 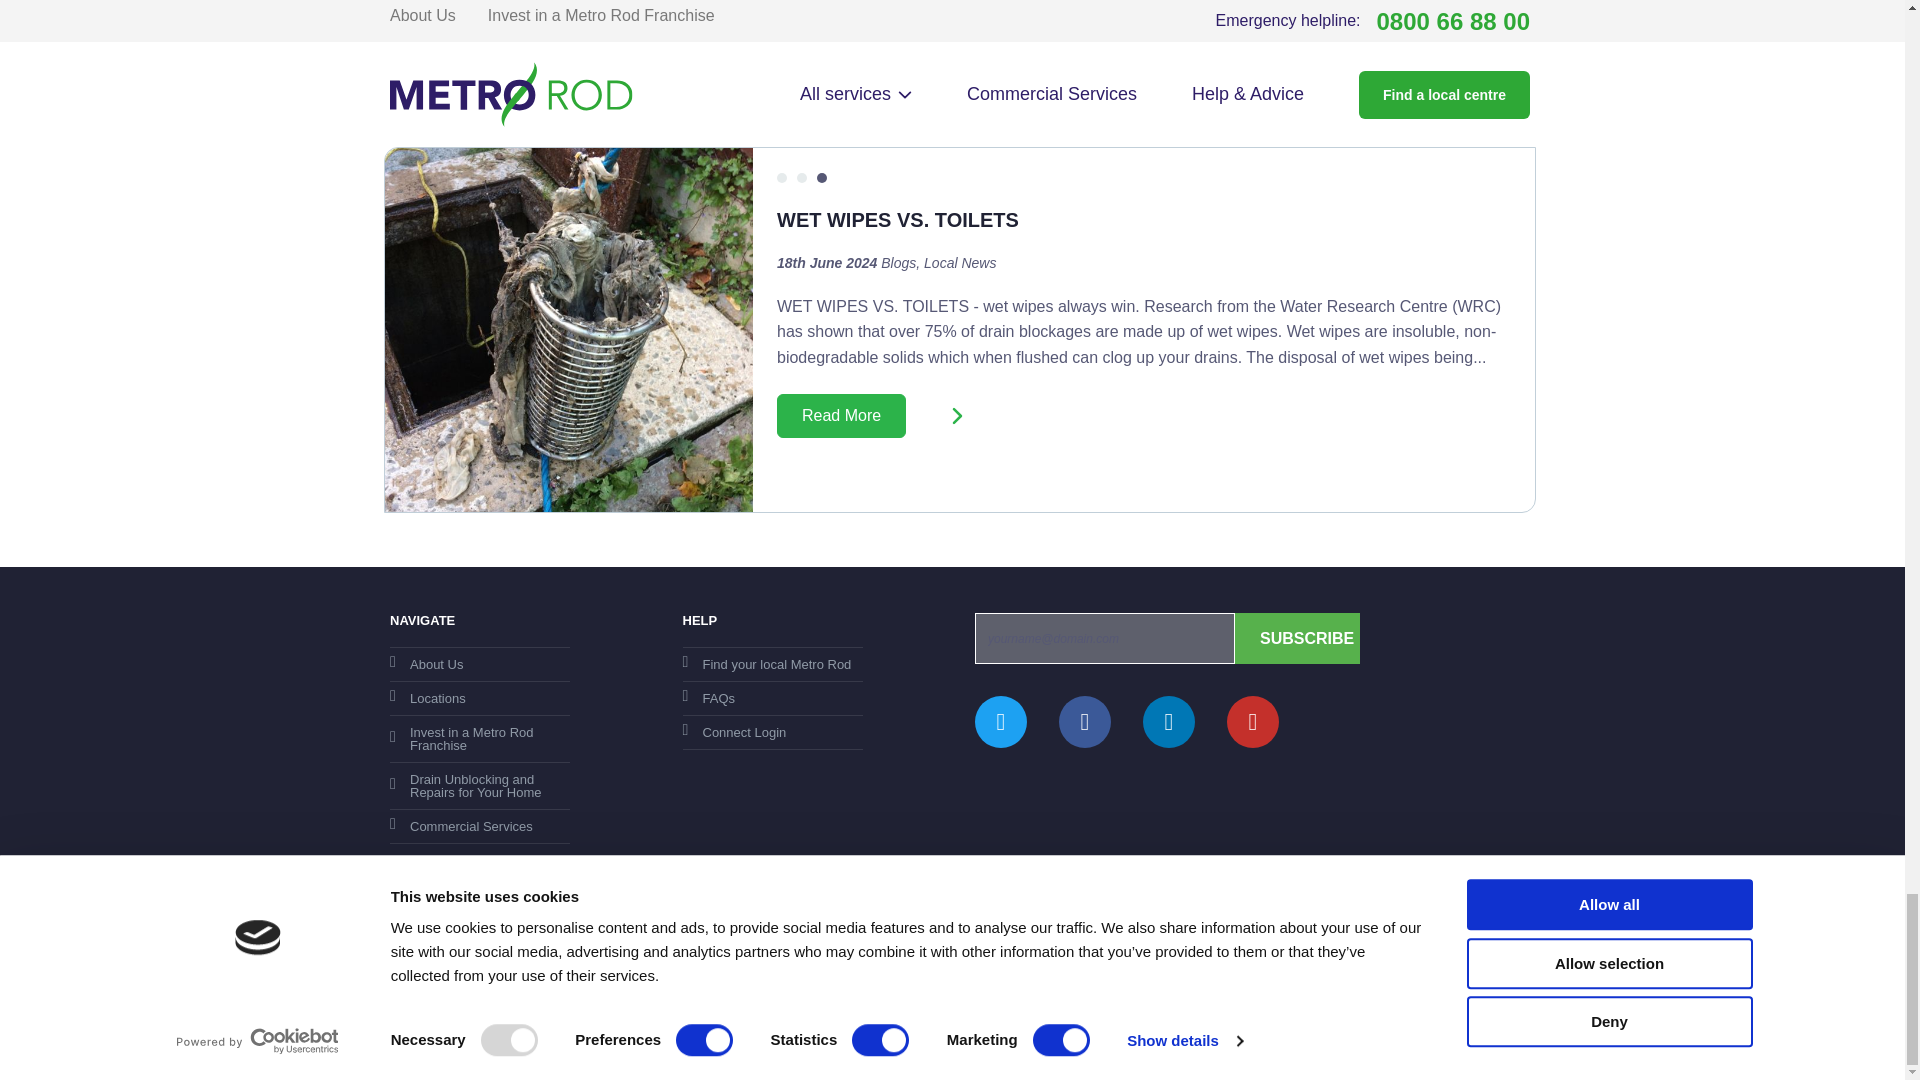 What do you see at coordinates (1296, 638) in the screenshot?
I see `SUBSCRIBE` at bounding box center [1296, 638].